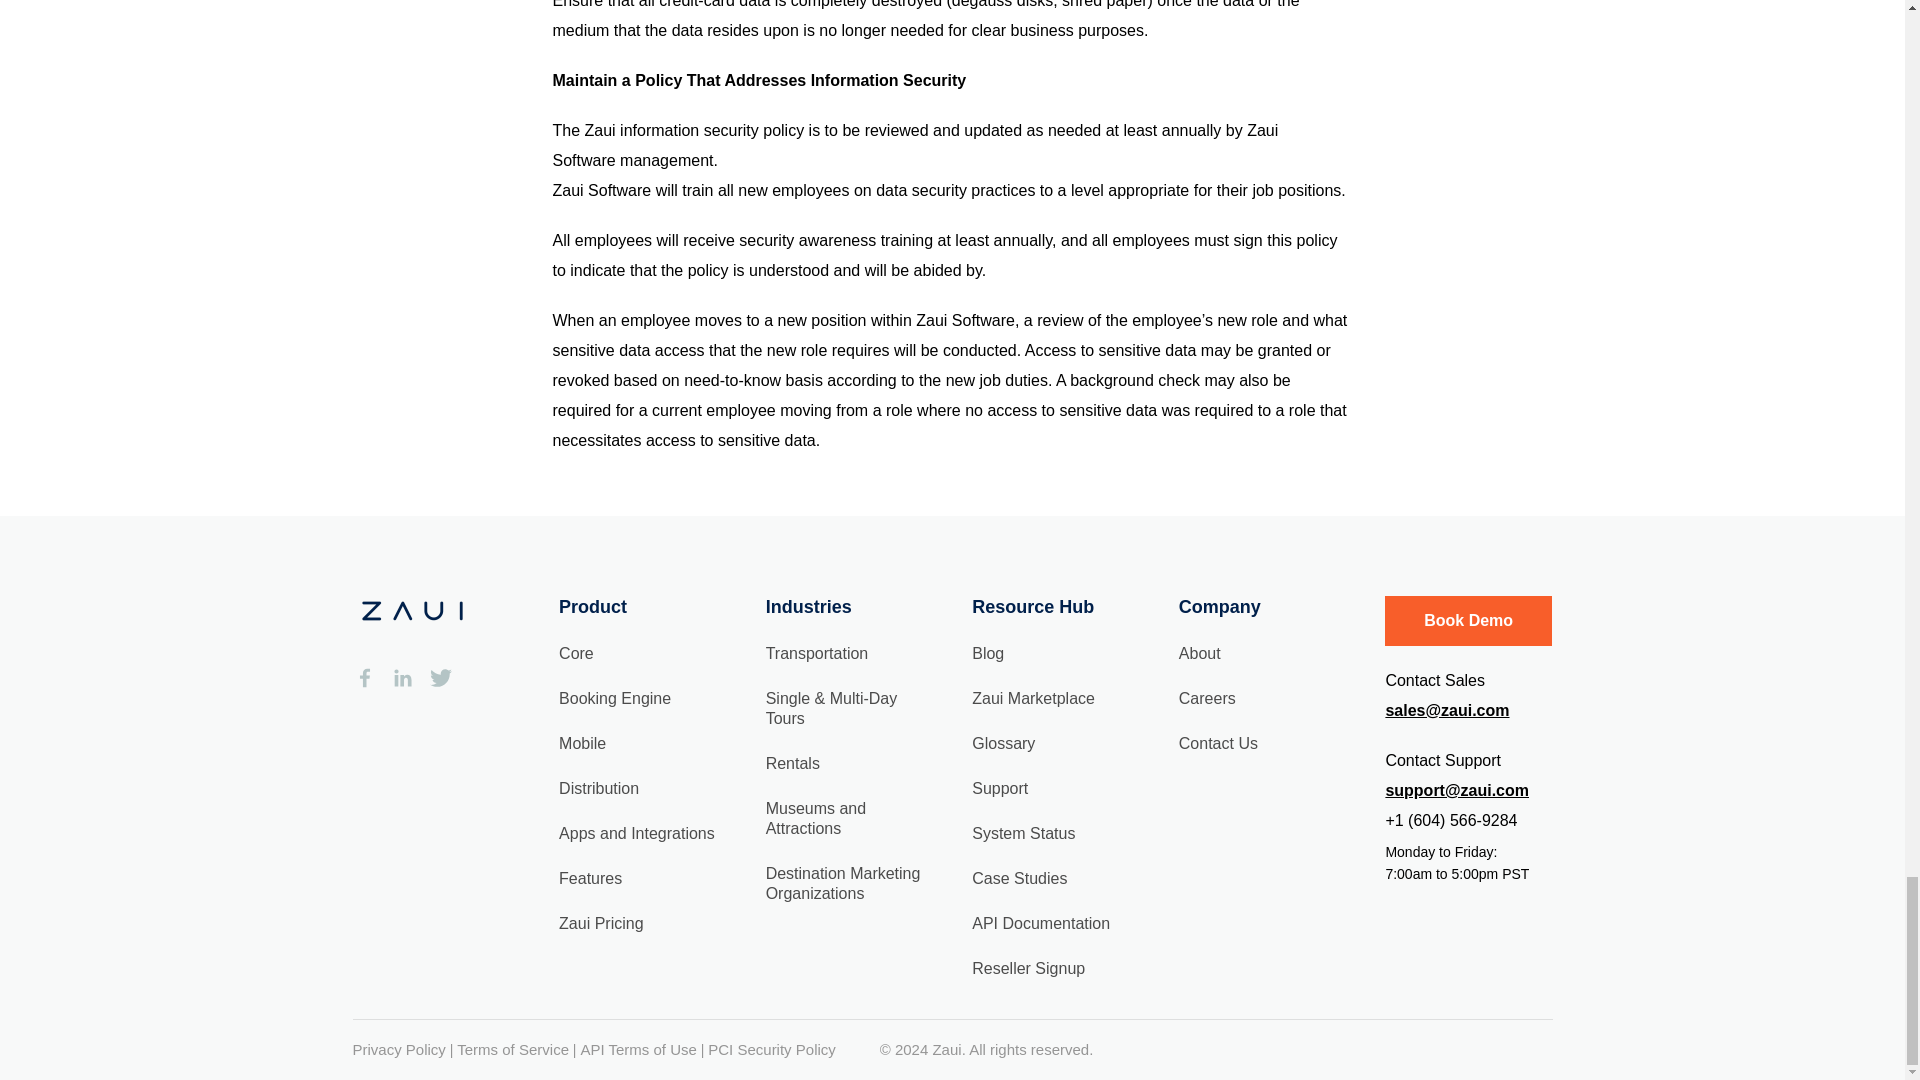 The width and height of the screenshot is (1920, 1080). I want to click on Zaui Pricing, so click(600, 923).